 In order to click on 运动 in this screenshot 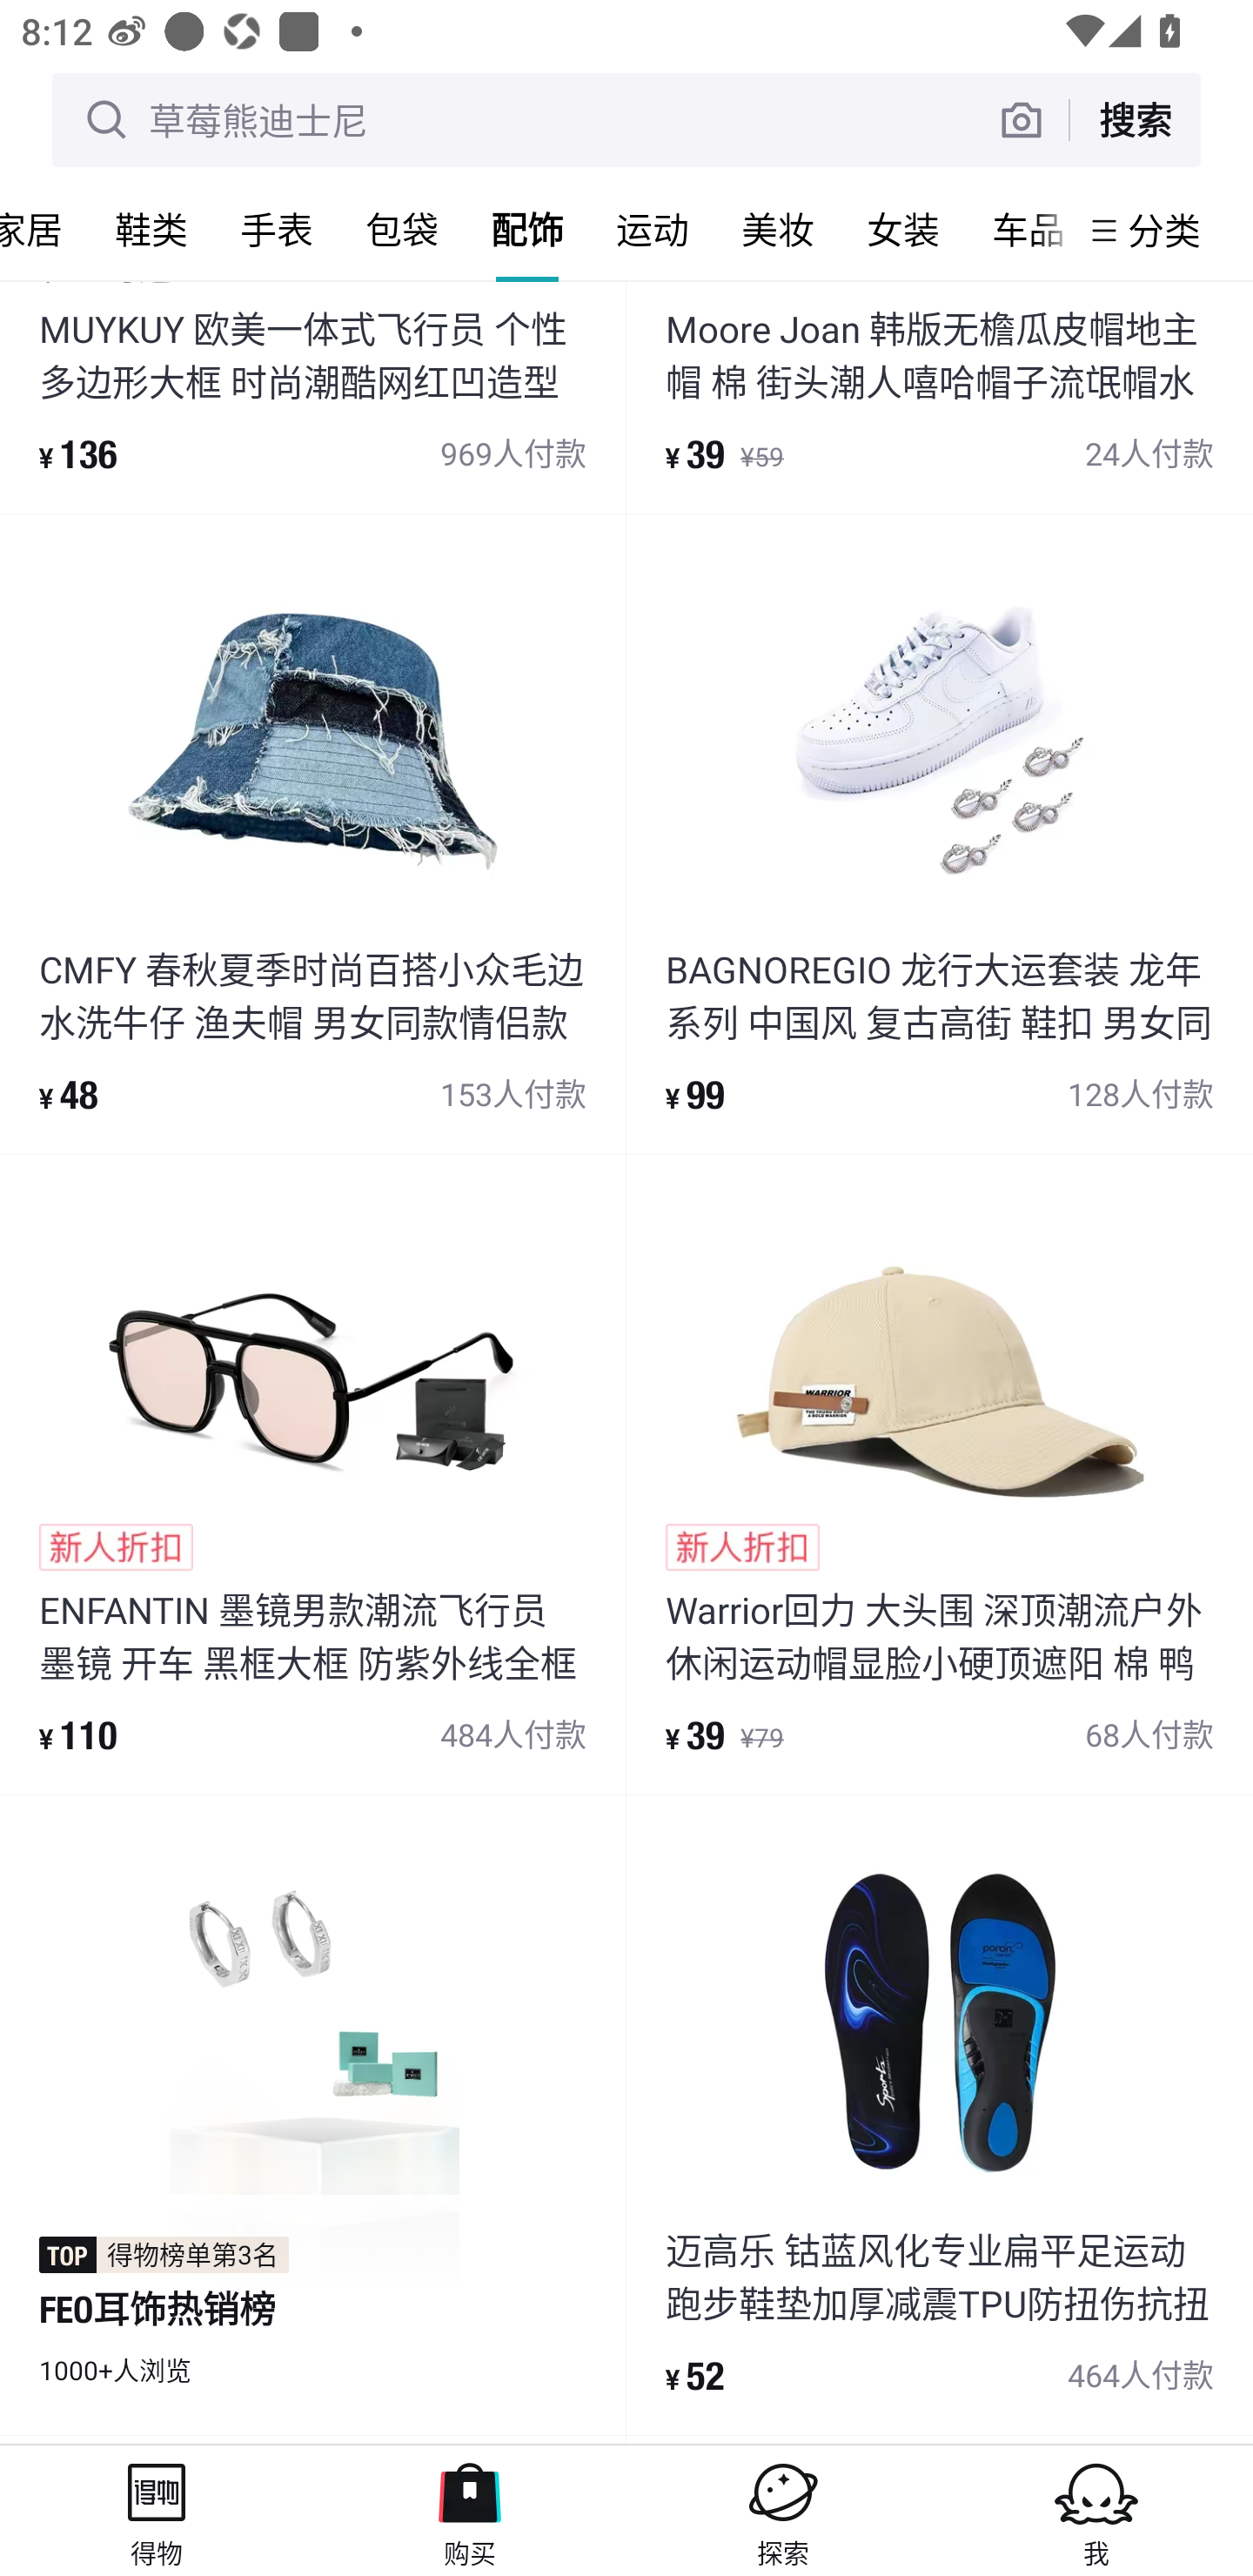, I will do `click(653, 229)`.